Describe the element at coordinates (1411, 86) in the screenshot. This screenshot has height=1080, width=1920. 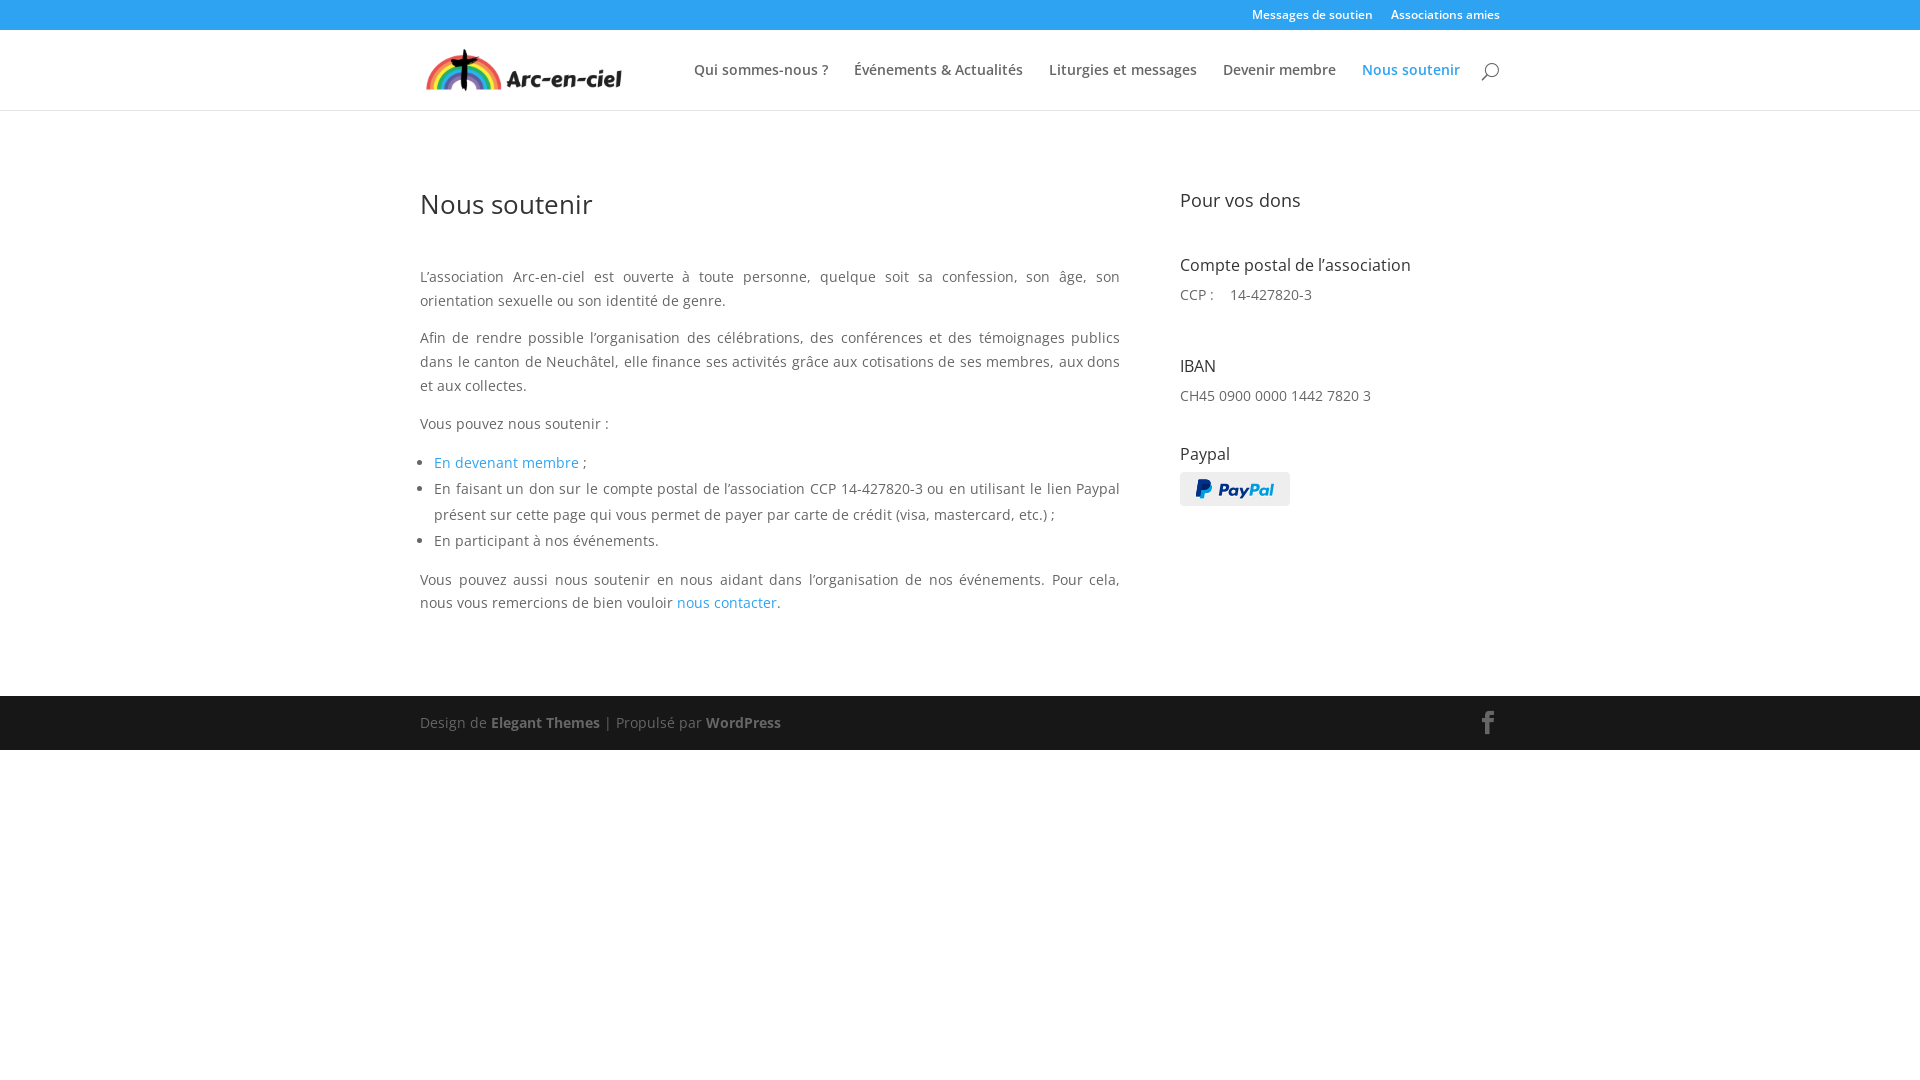
I see `Nous soutenir` at that location.